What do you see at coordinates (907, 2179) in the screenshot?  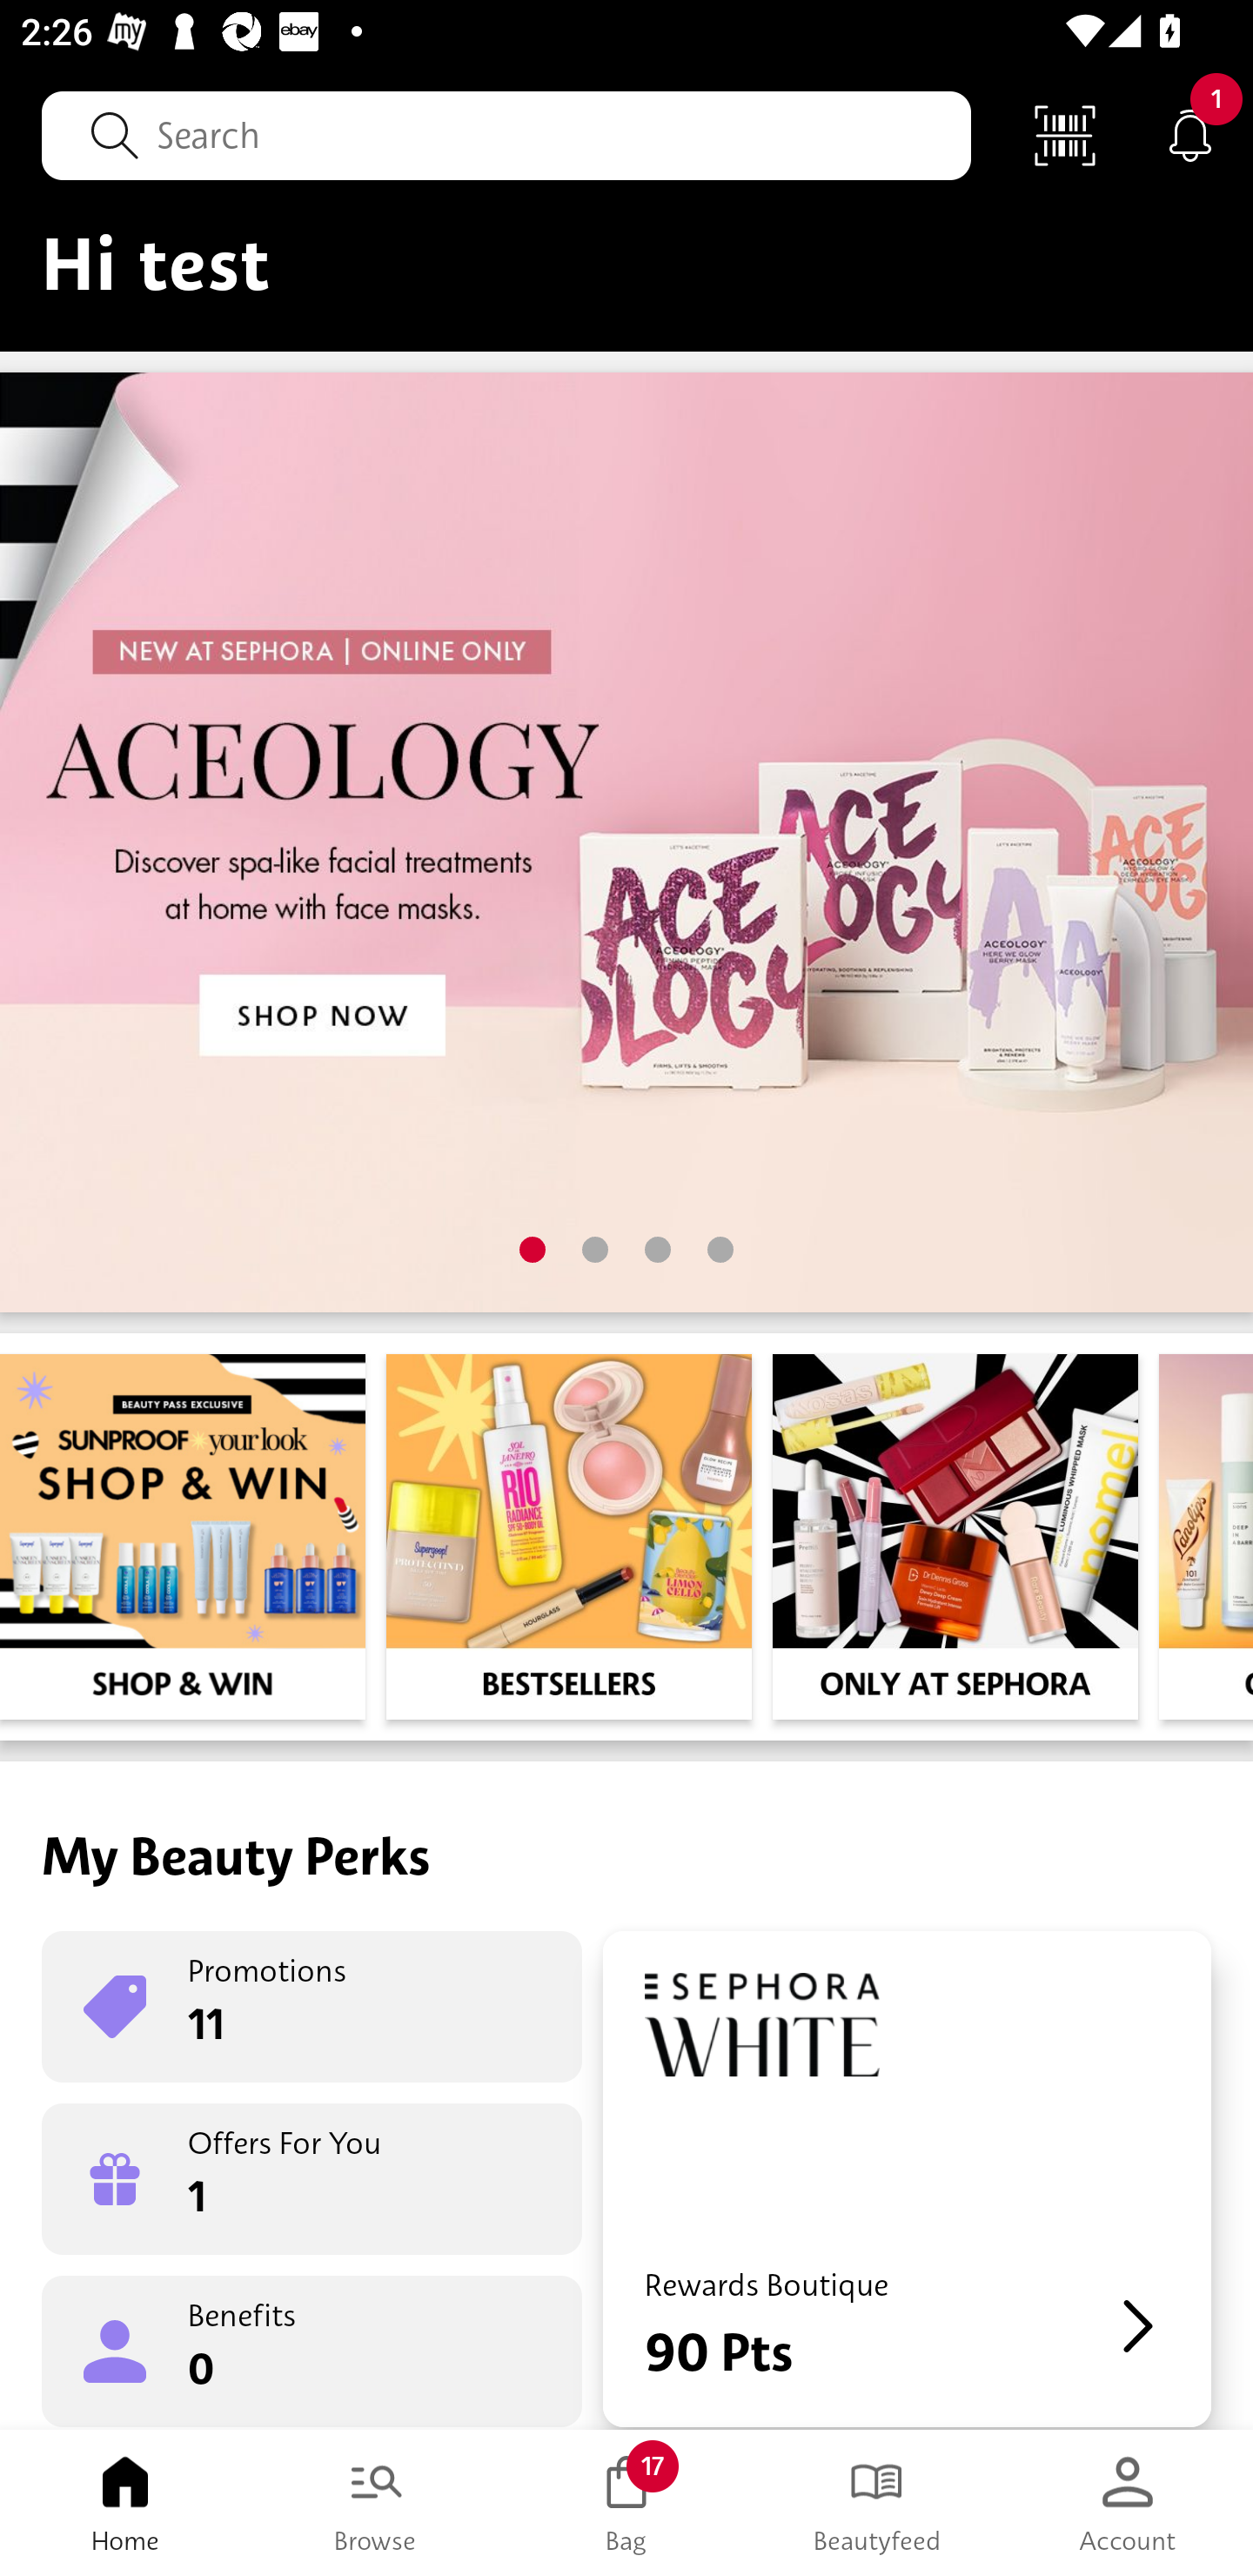 I see `Rewards Boutique 90 Pts` at bounding box center [907, 2179].